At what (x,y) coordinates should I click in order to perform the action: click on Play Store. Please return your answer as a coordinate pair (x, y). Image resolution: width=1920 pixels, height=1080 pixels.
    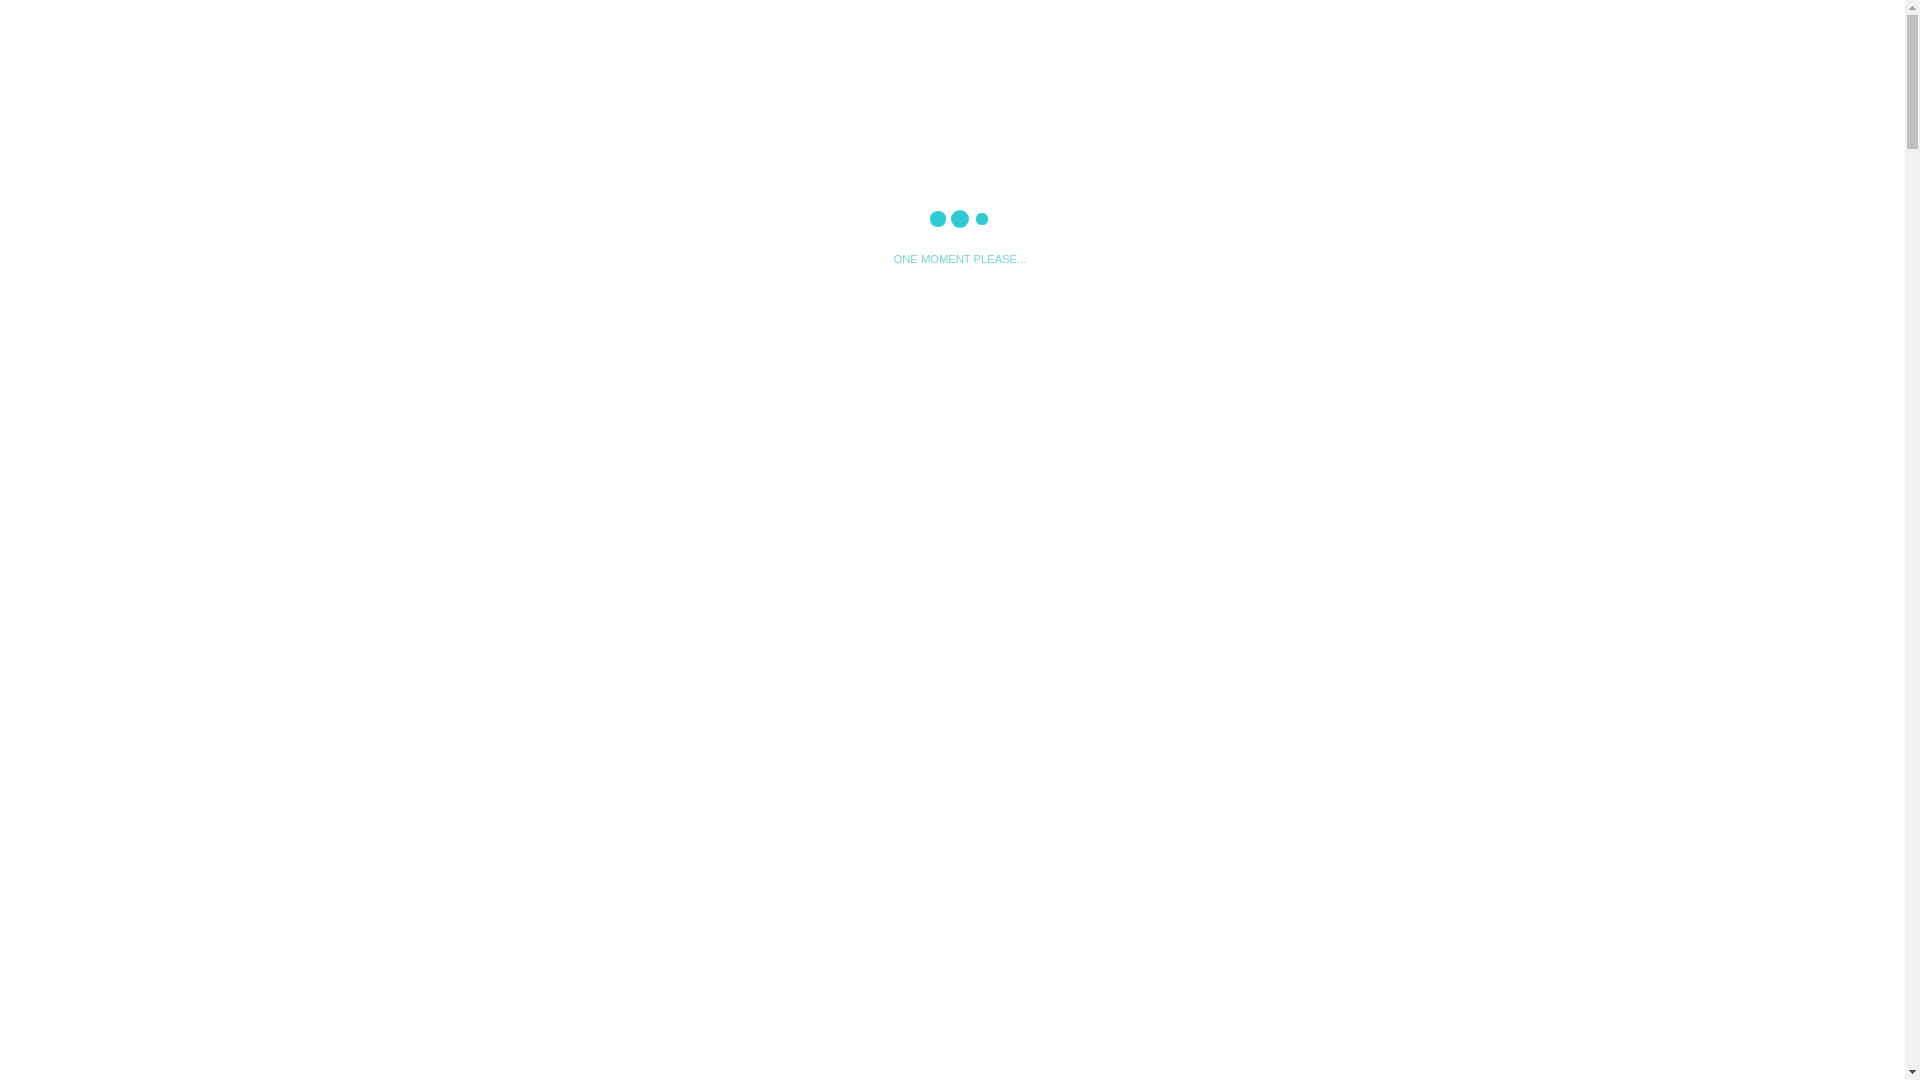
    Looking at the image, I should click on (495, 458).